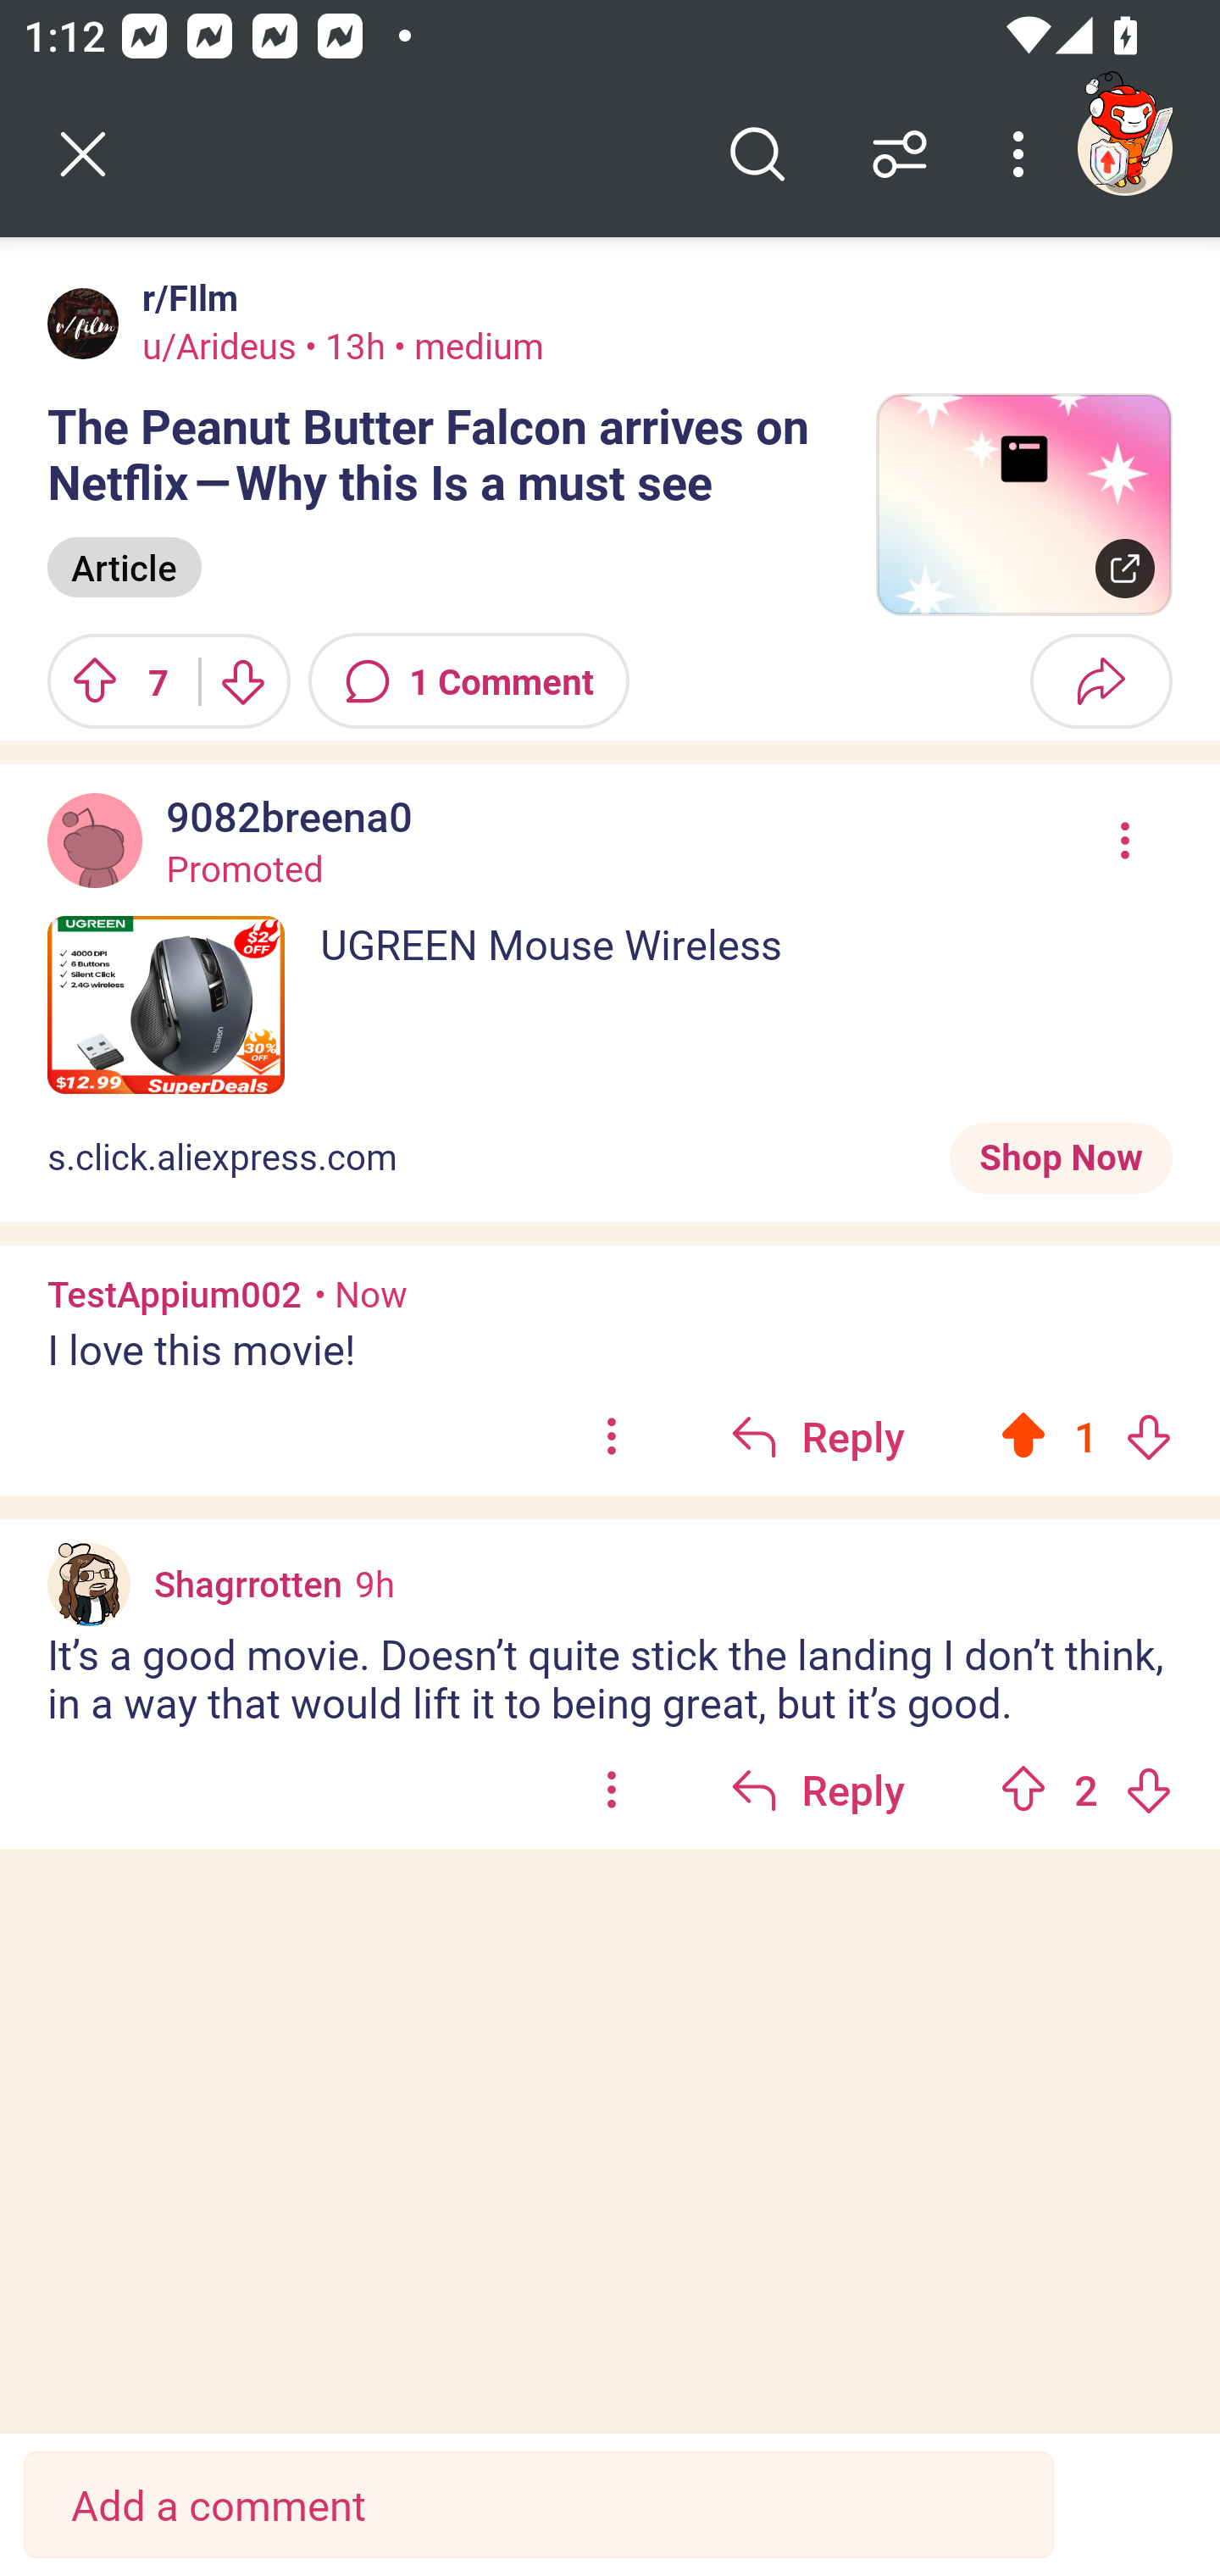 Image resolution: width=1220 pixels, height=2576 pixels. I want to click on More options, so click(1023, 154).